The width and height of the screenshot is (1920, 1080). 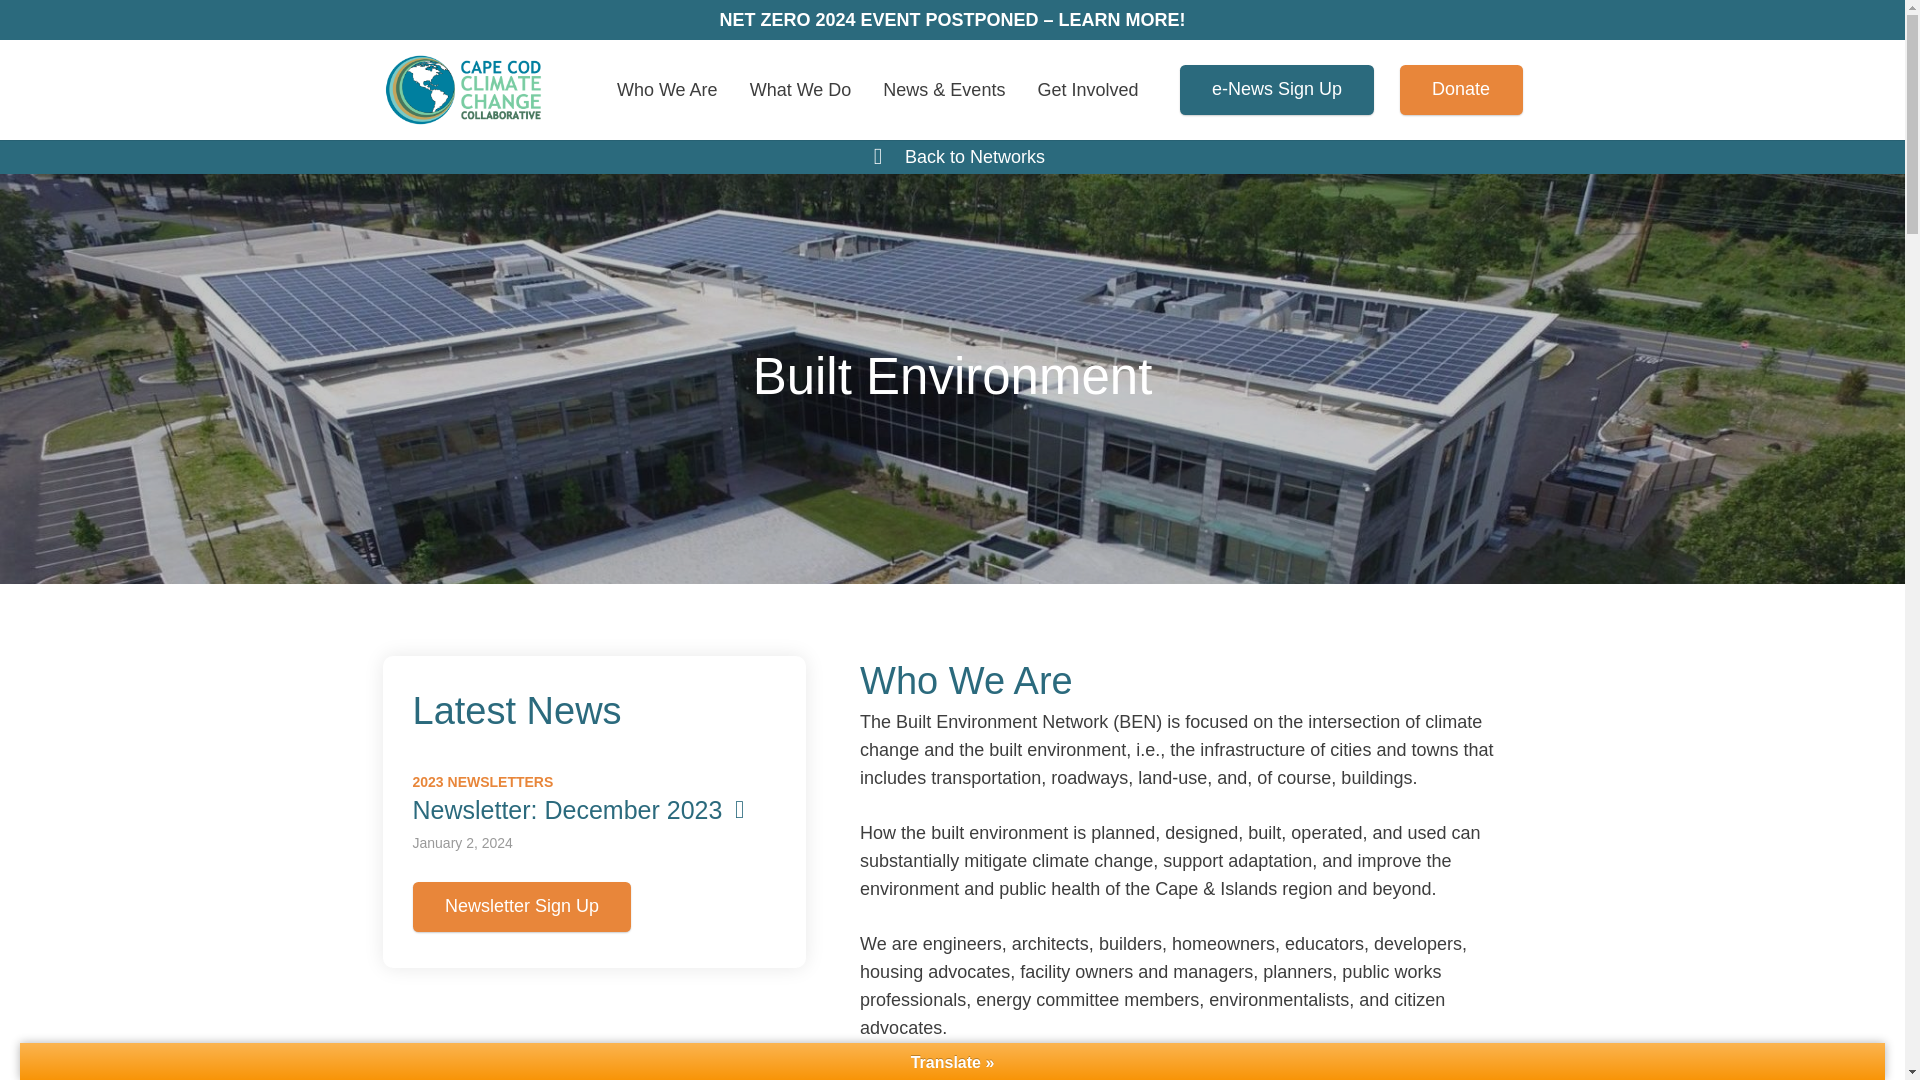 I want to click on Donate, so click(x=1460, y=89).